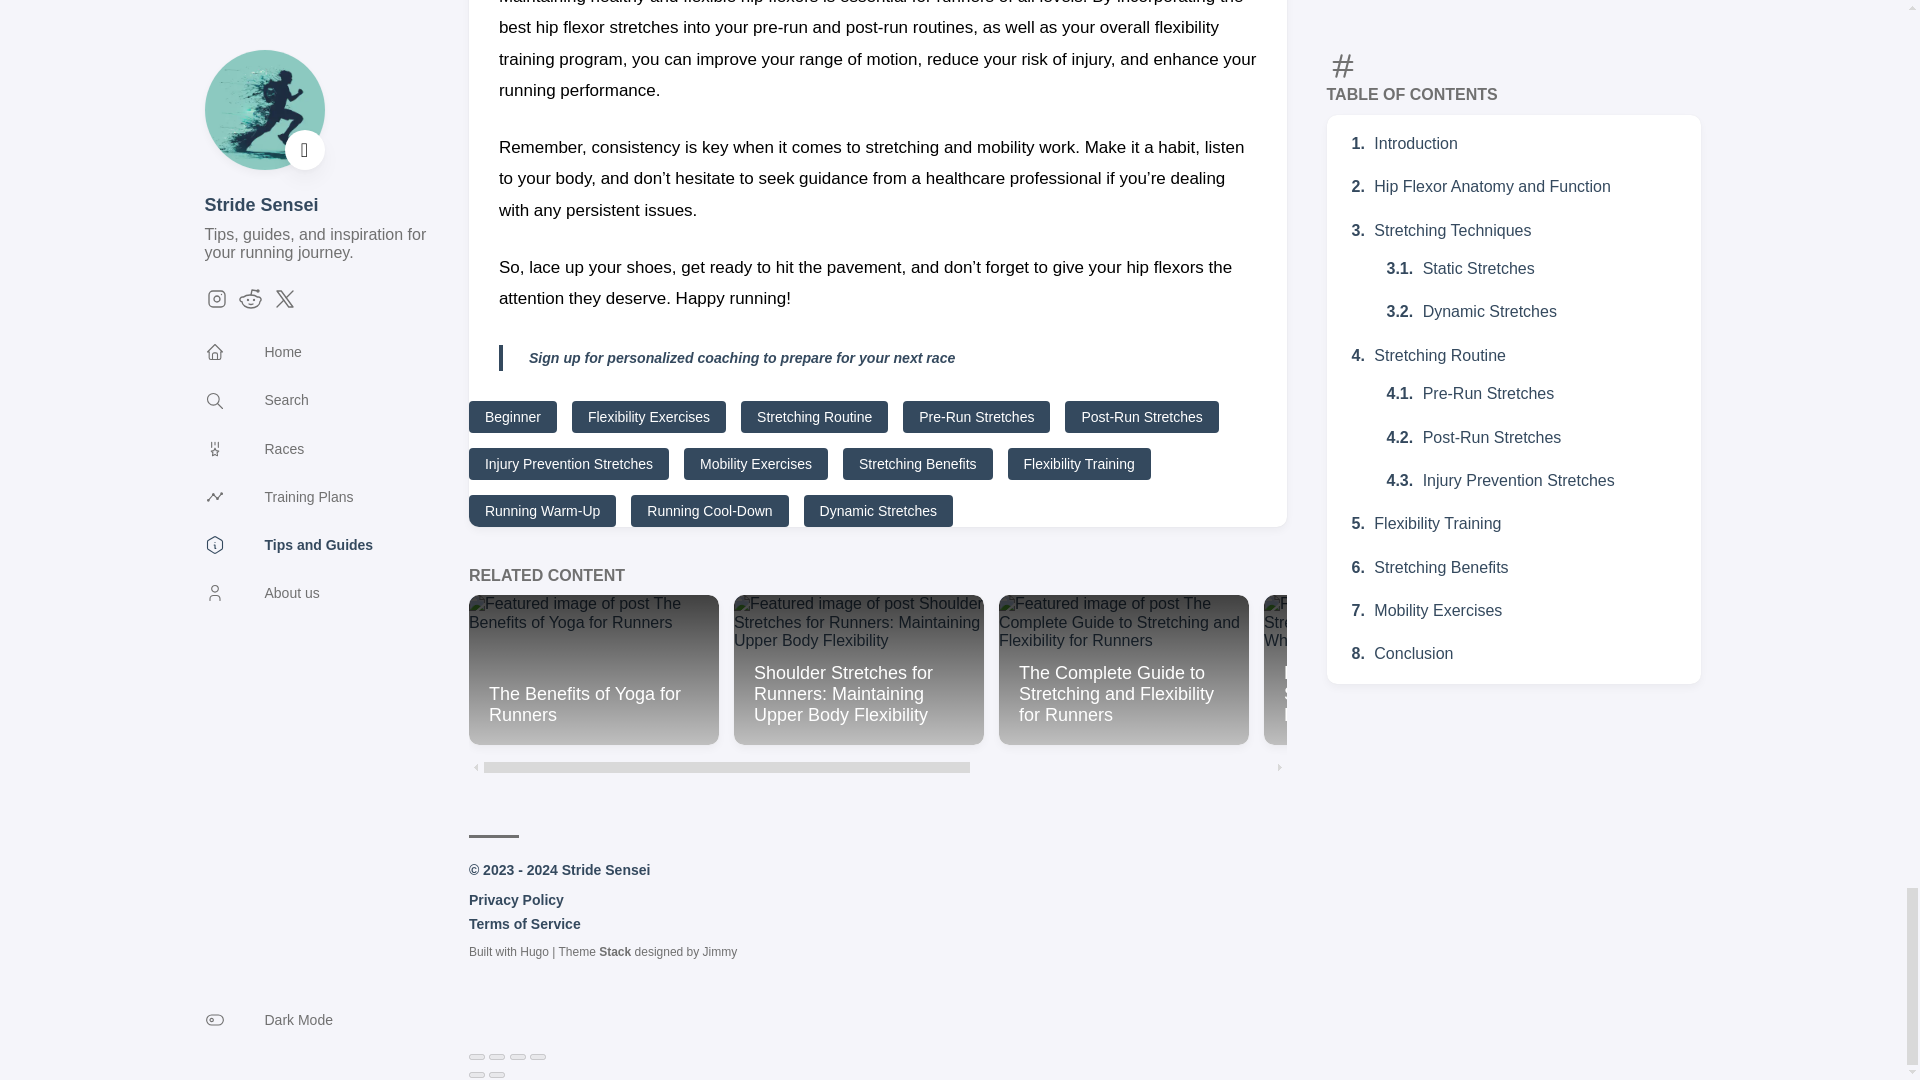 This screenshot has height=1080, width=1920. I want to click on Post-Run Stretches, so click(1141, 416).